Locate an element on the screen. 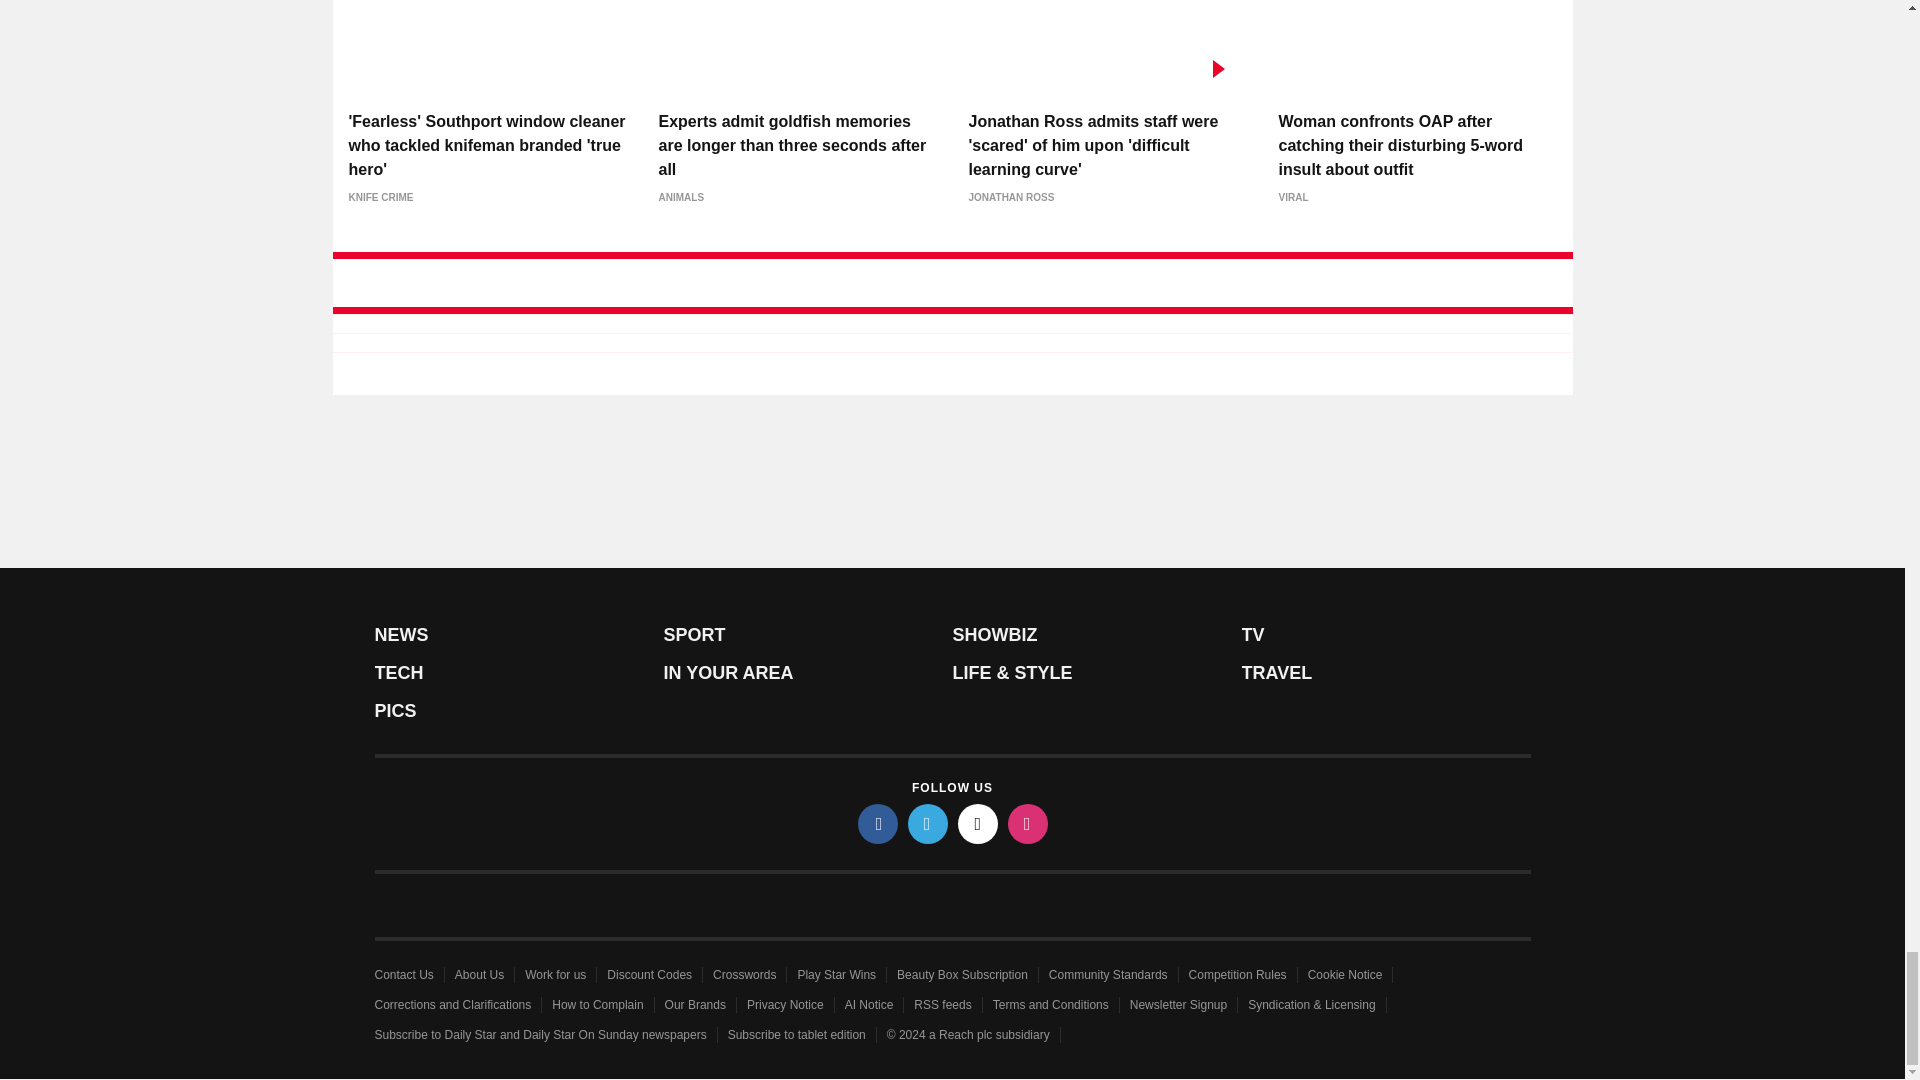  tiktok is located at coordinates (978, 823).